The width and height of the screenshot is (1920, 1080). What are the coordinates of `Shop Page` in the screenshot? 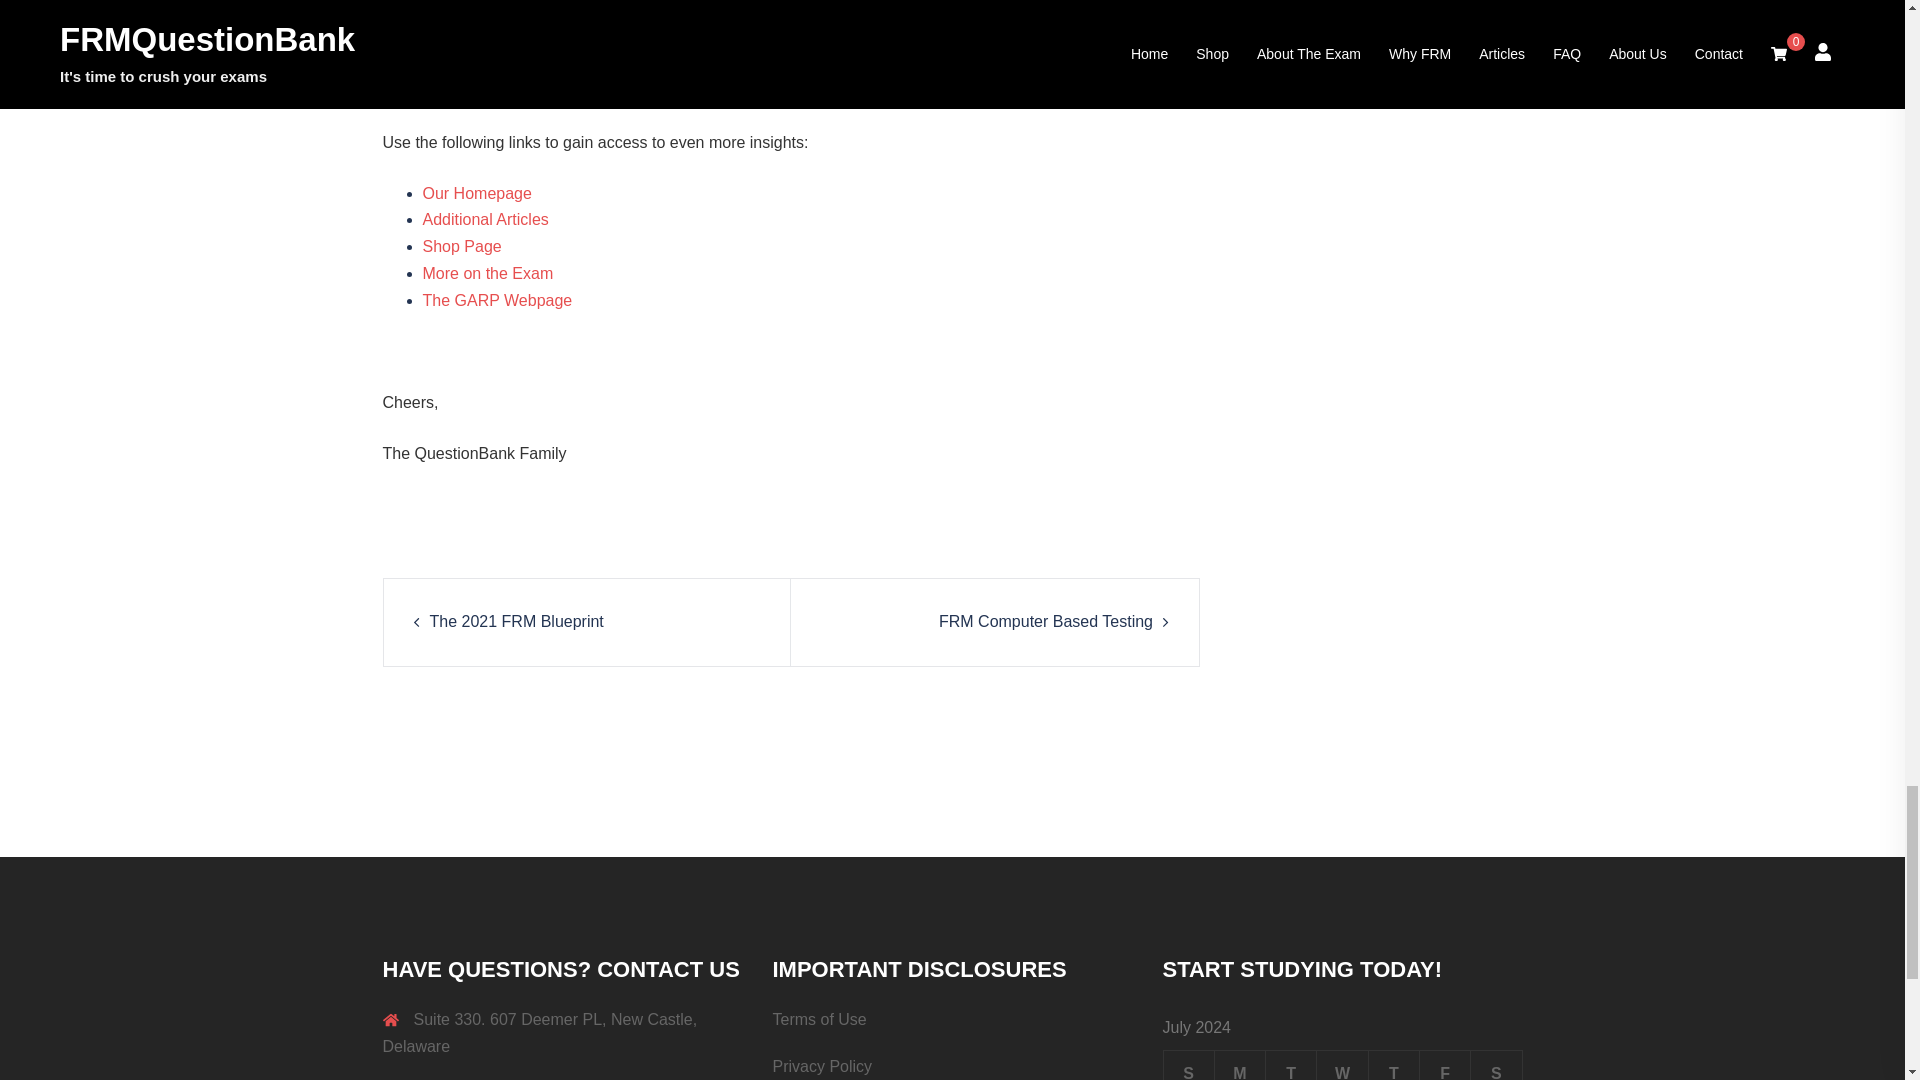 It's located at (462, 246).